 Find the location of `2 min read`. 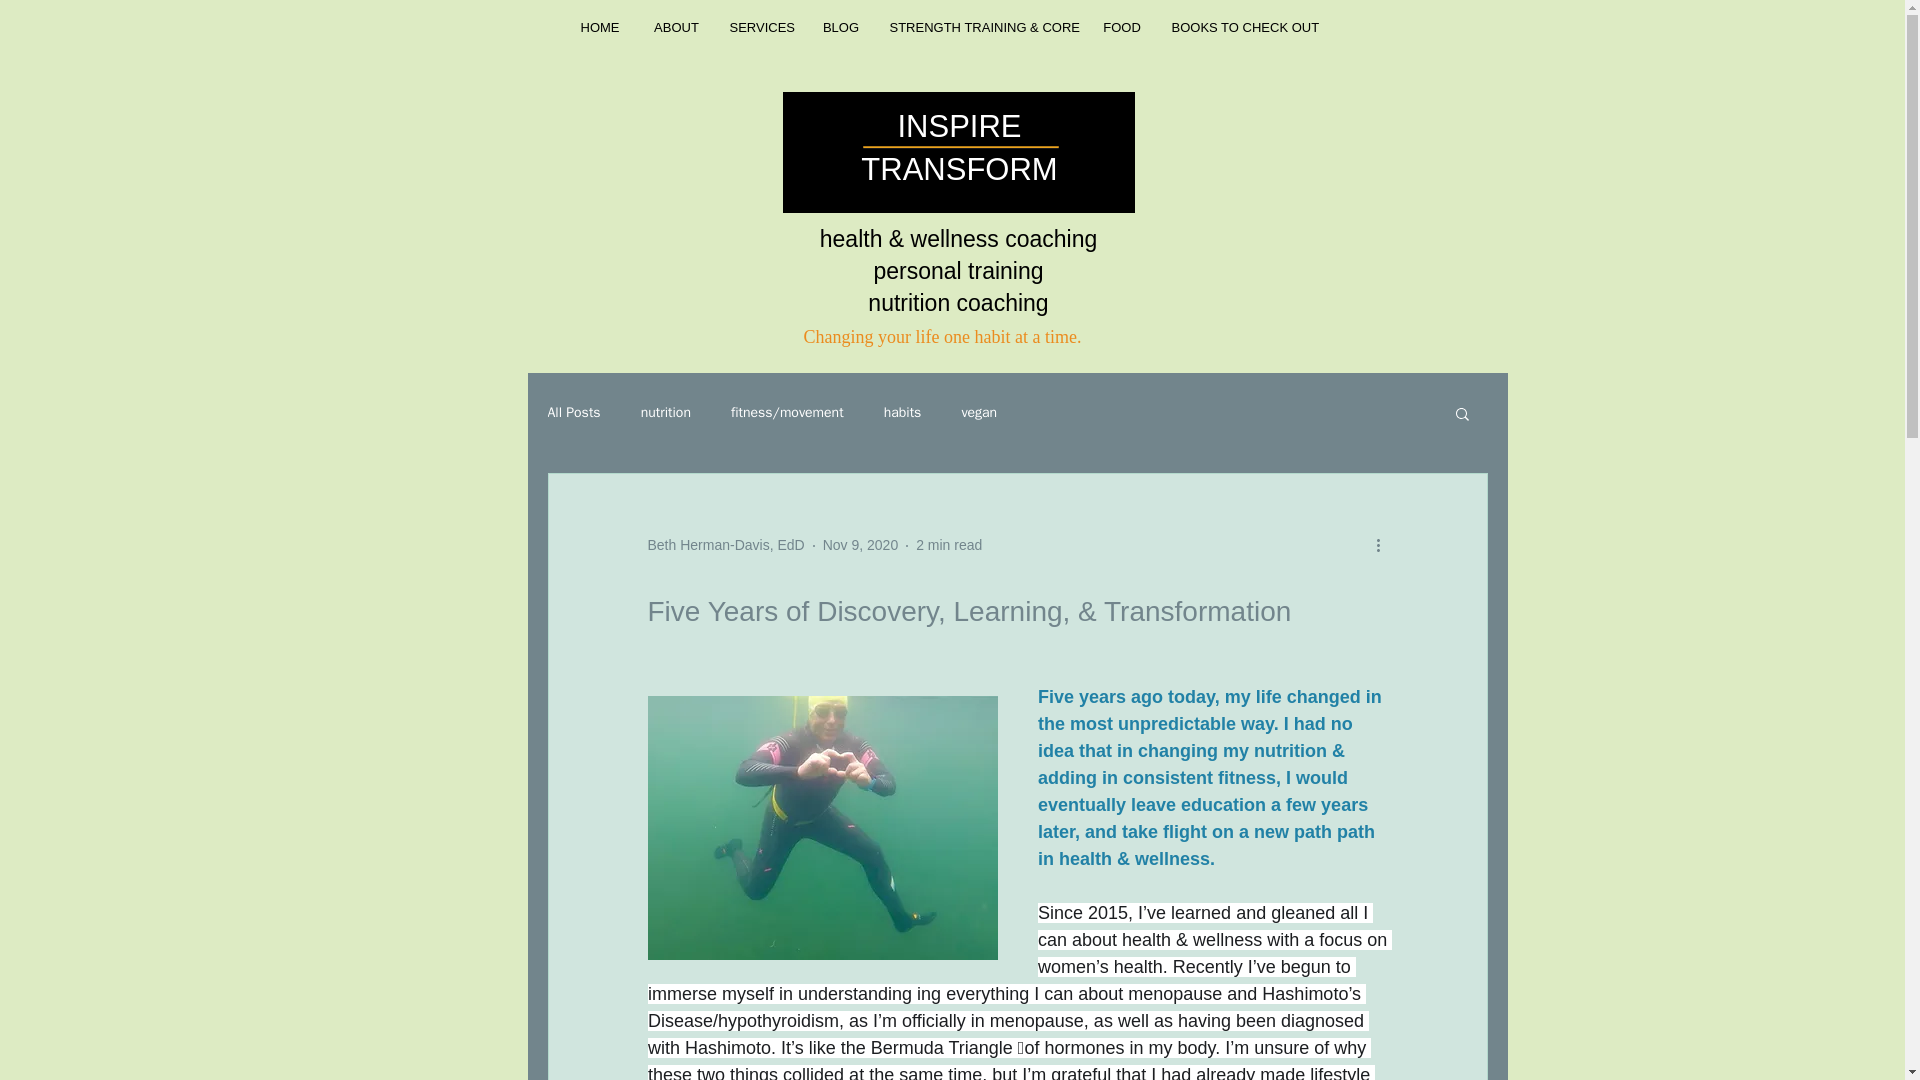

2 min read is located at coordinates (948, 544).